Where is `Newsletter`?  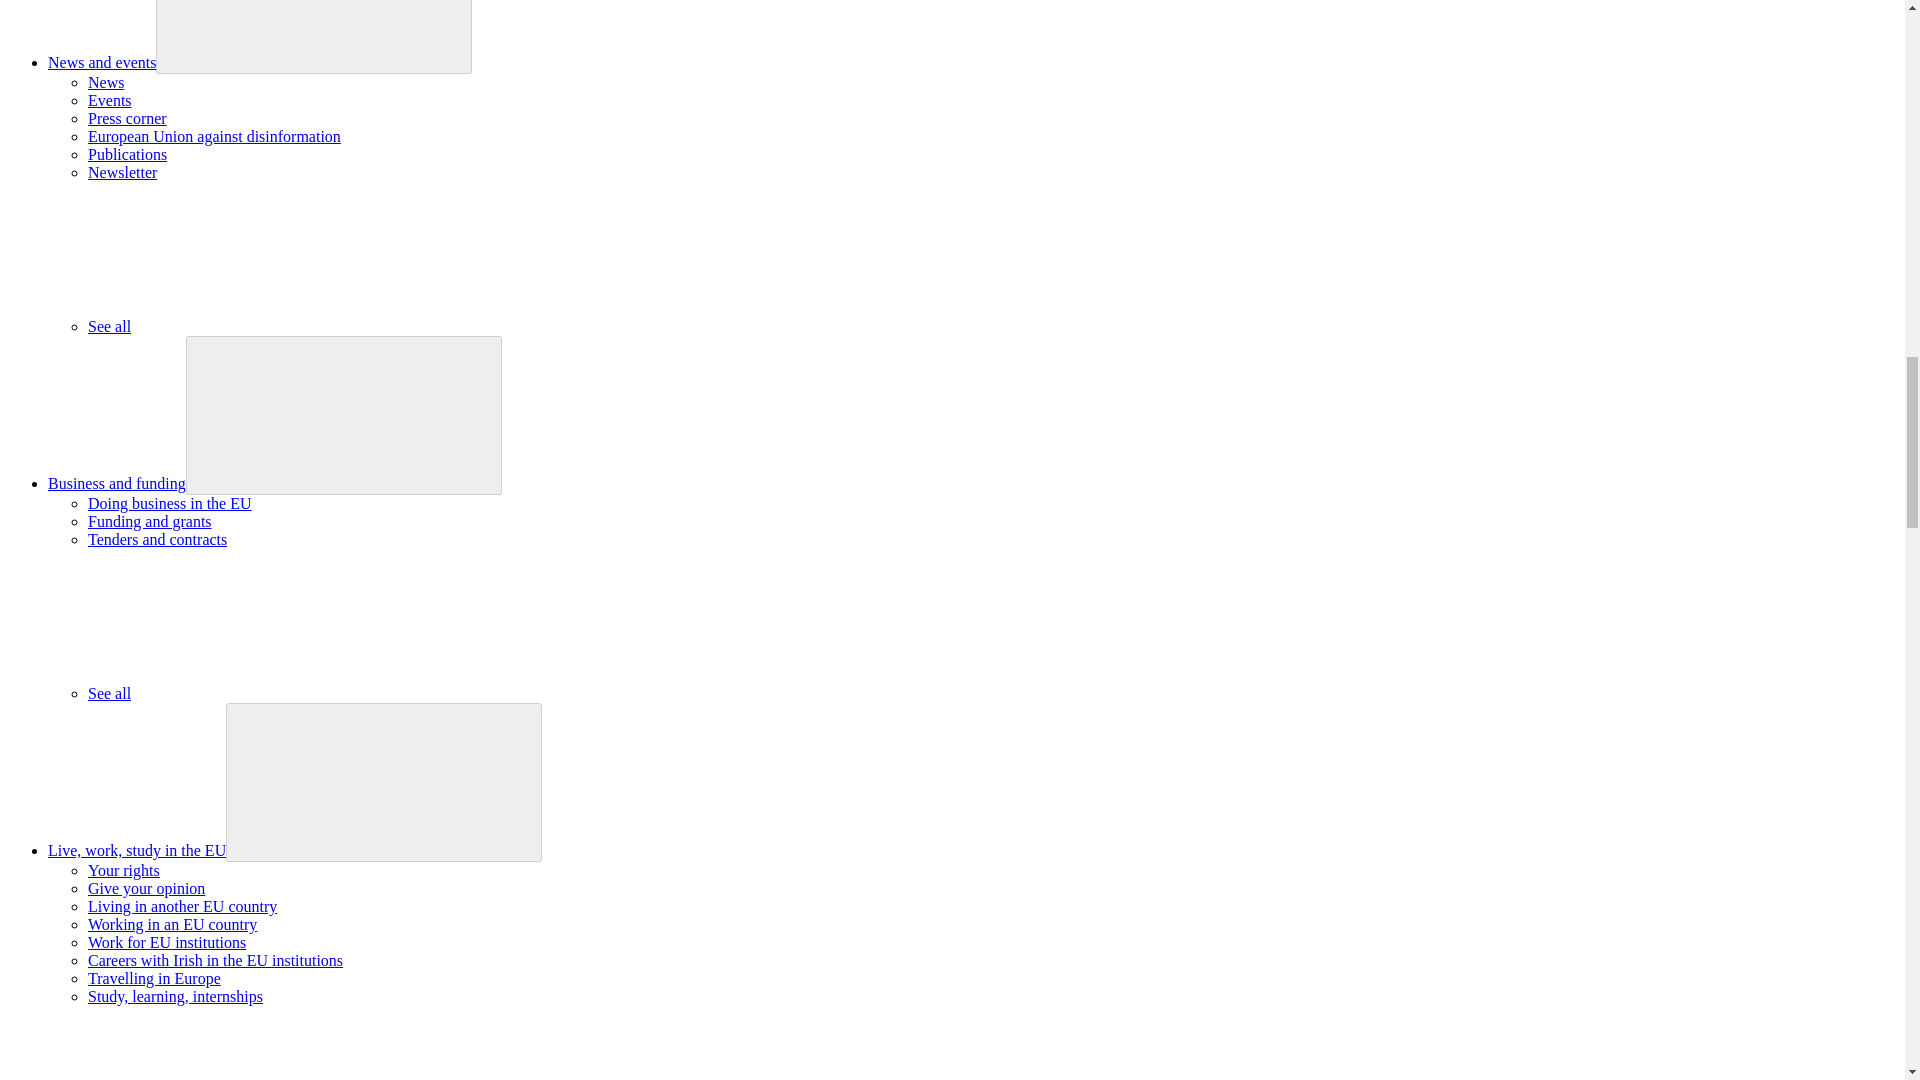 Newsletter is located at coordinates (122, 172).